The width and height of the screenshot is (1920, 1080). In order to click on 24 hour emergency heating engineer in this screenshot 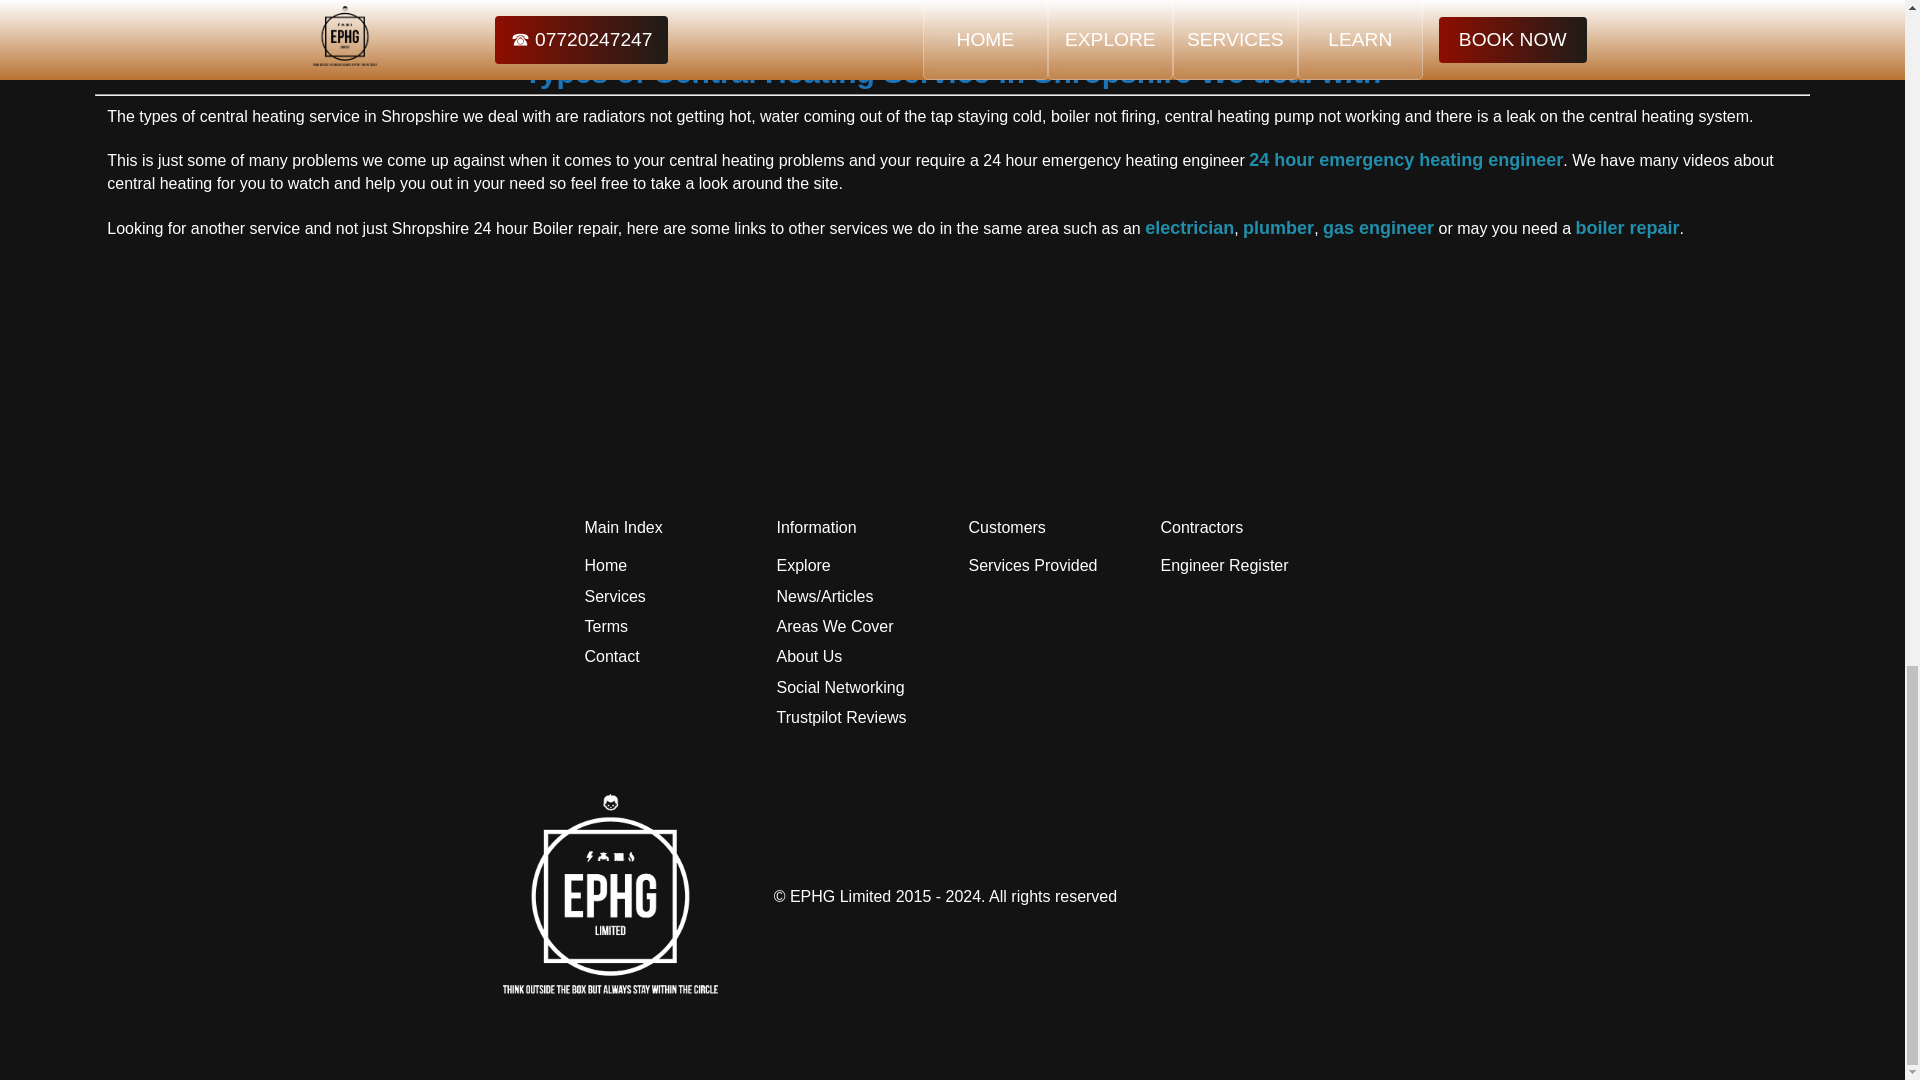, I will do `click(1406, 160)`.